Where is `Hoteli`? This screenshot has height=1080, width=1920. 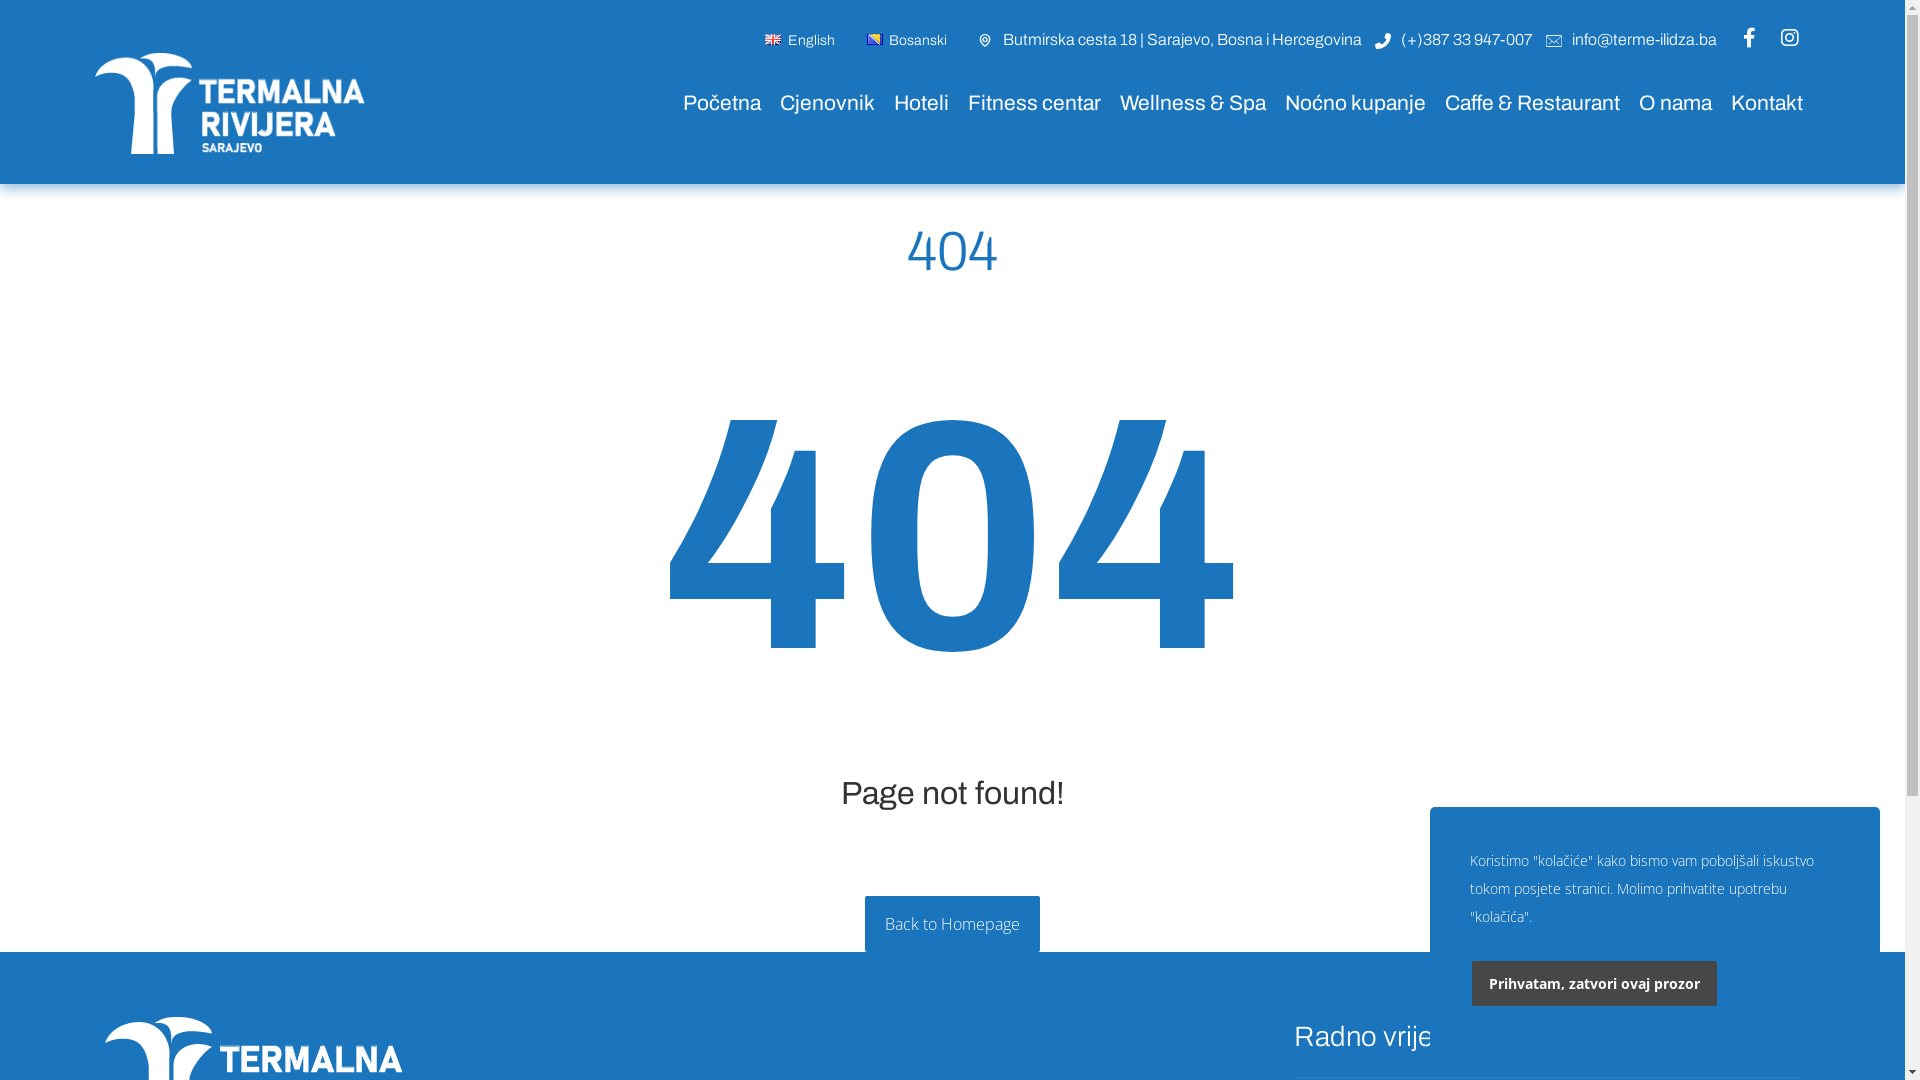 Hoteli is located at coordinates (914, 103).